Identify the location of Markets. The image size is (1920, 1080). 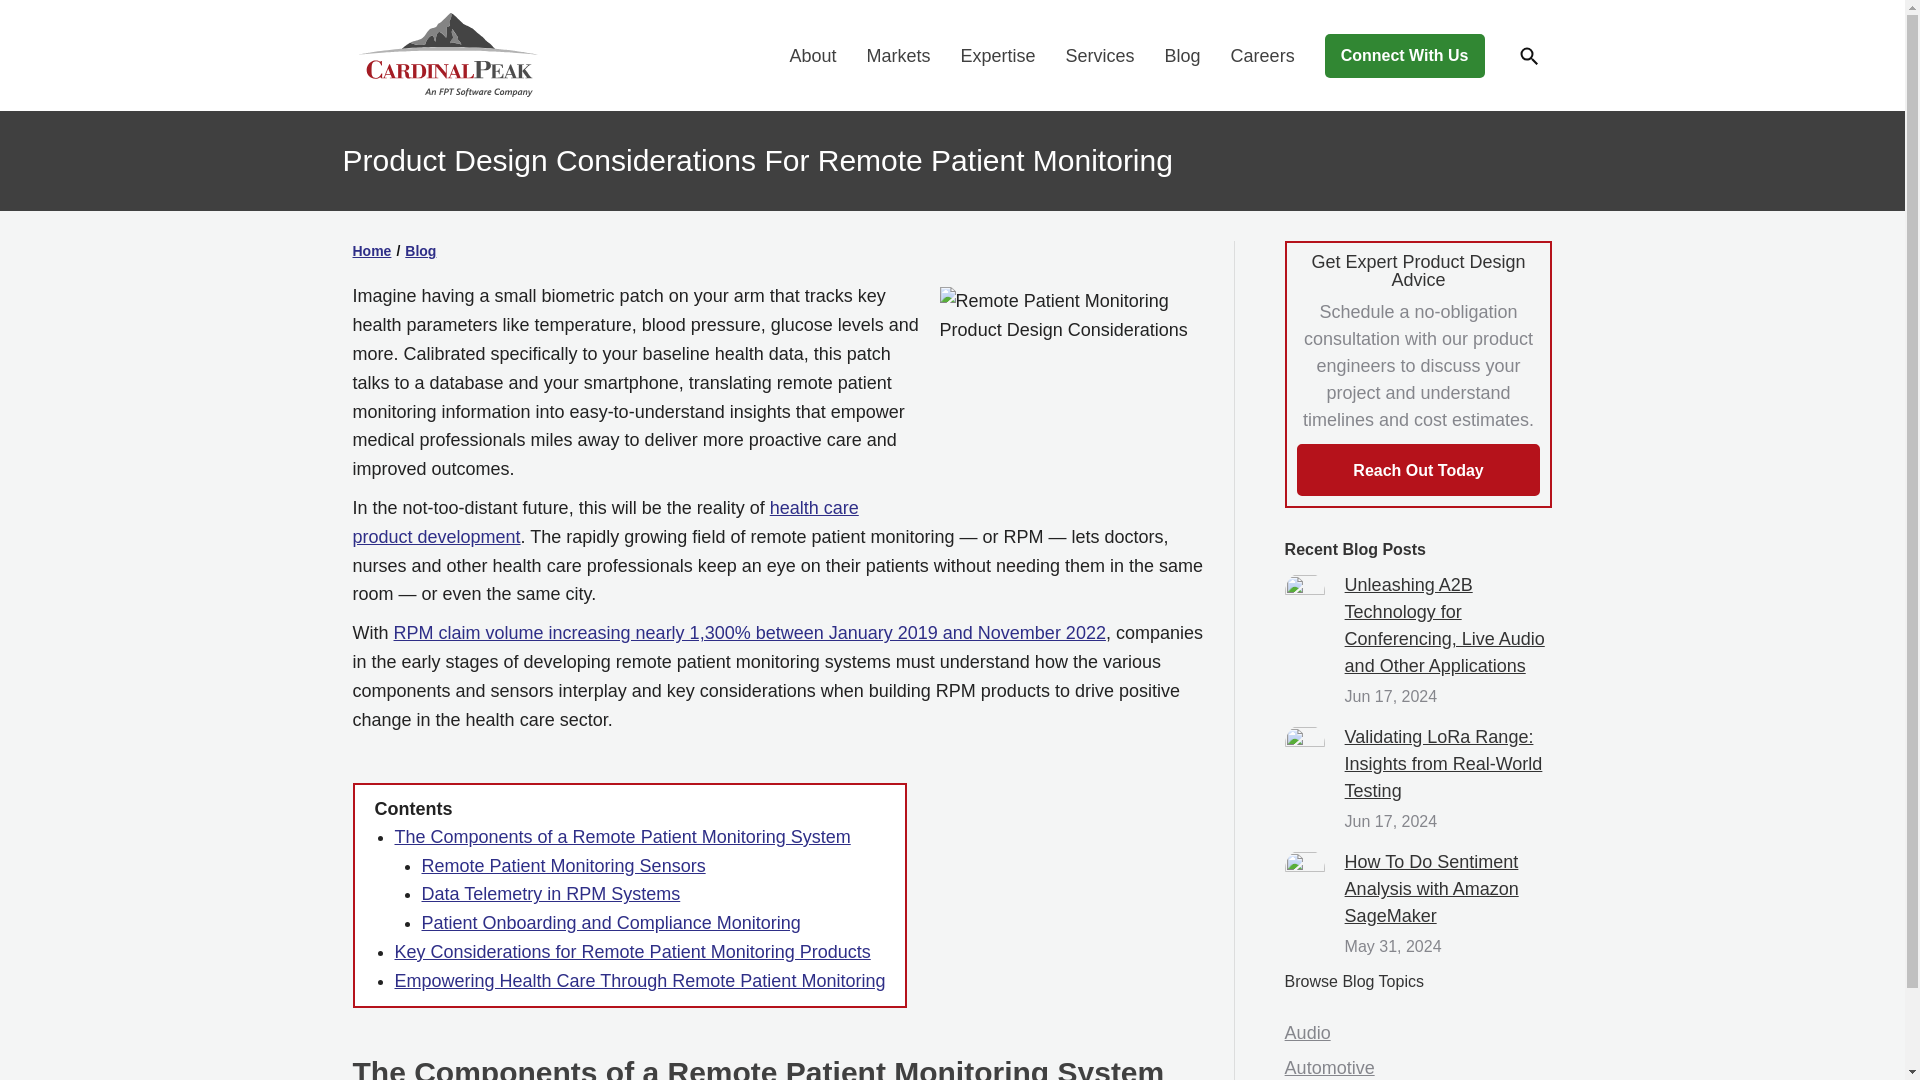
(897, 56).